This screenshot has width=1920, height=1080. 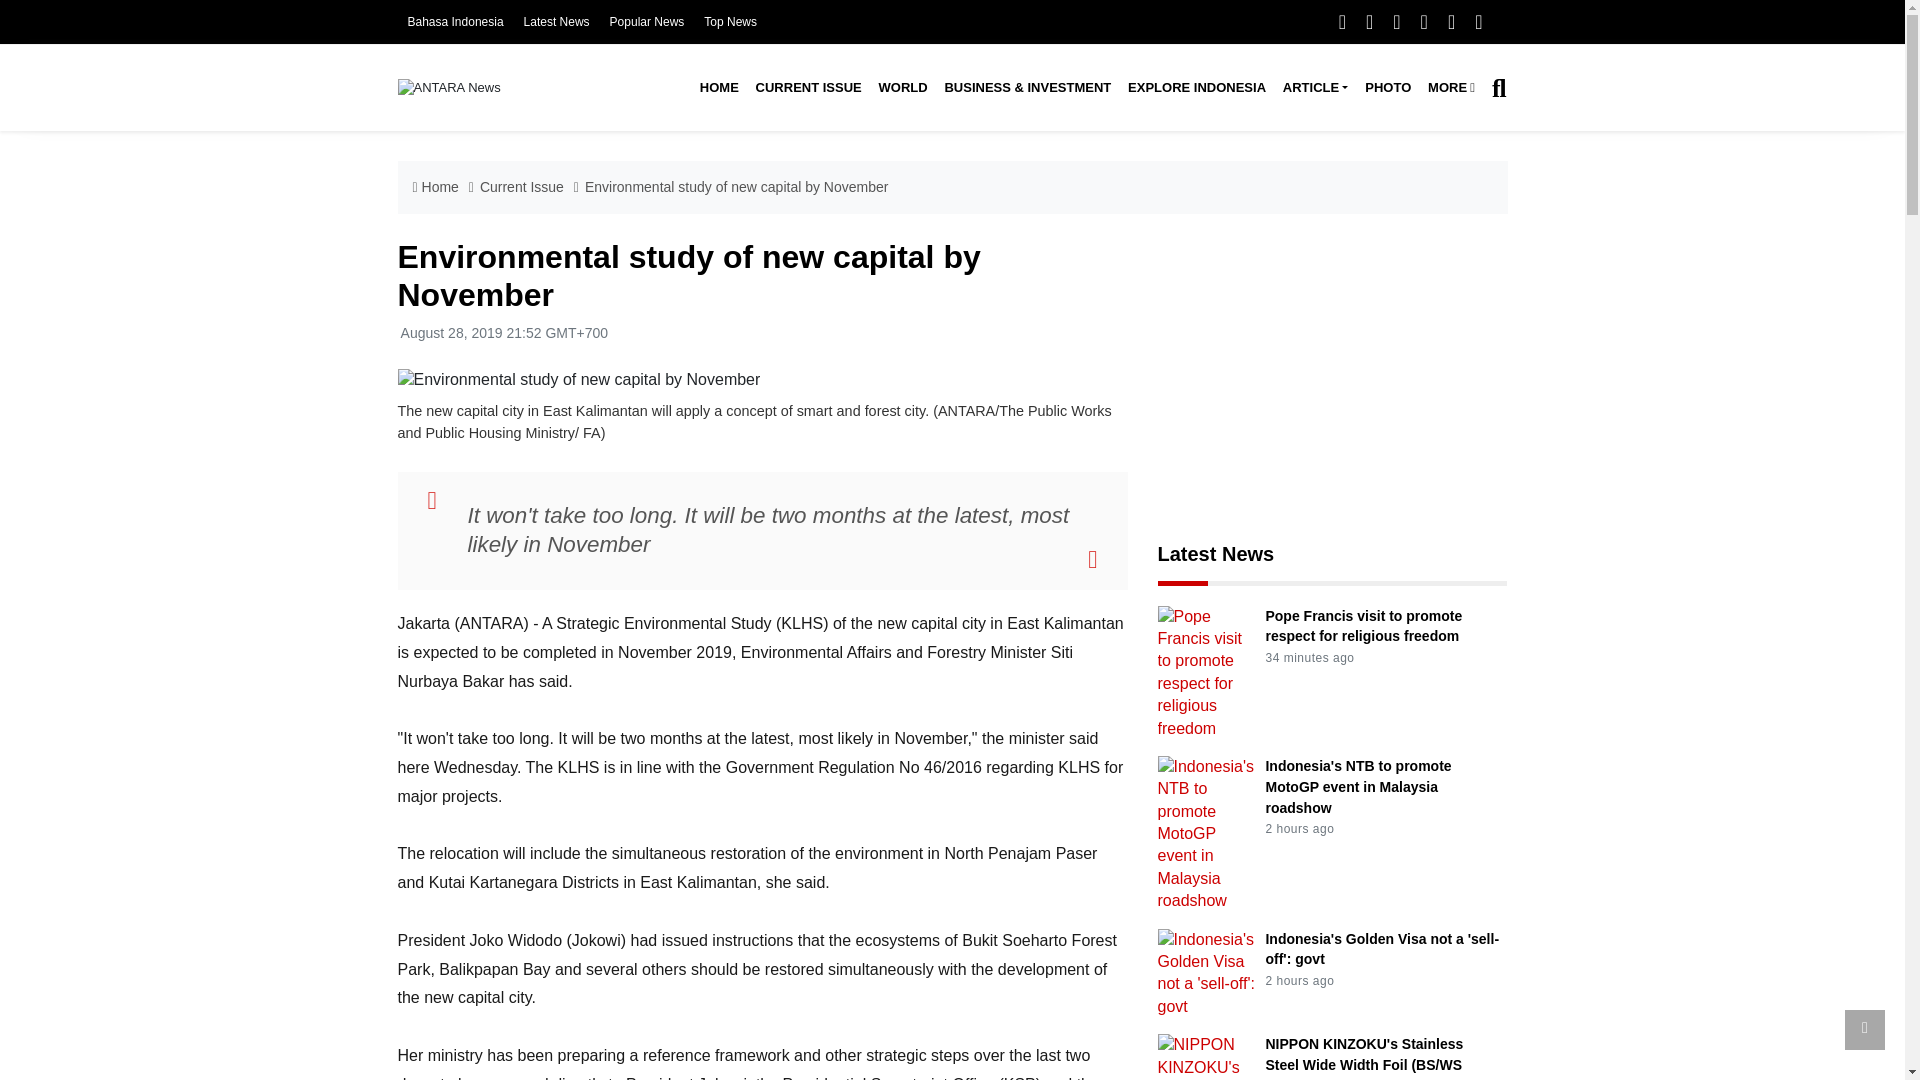 What do you see at coordinates (808, 88) in the screenshot?
I see `CURRENT ISSUE` at bounding box center [808, 88].